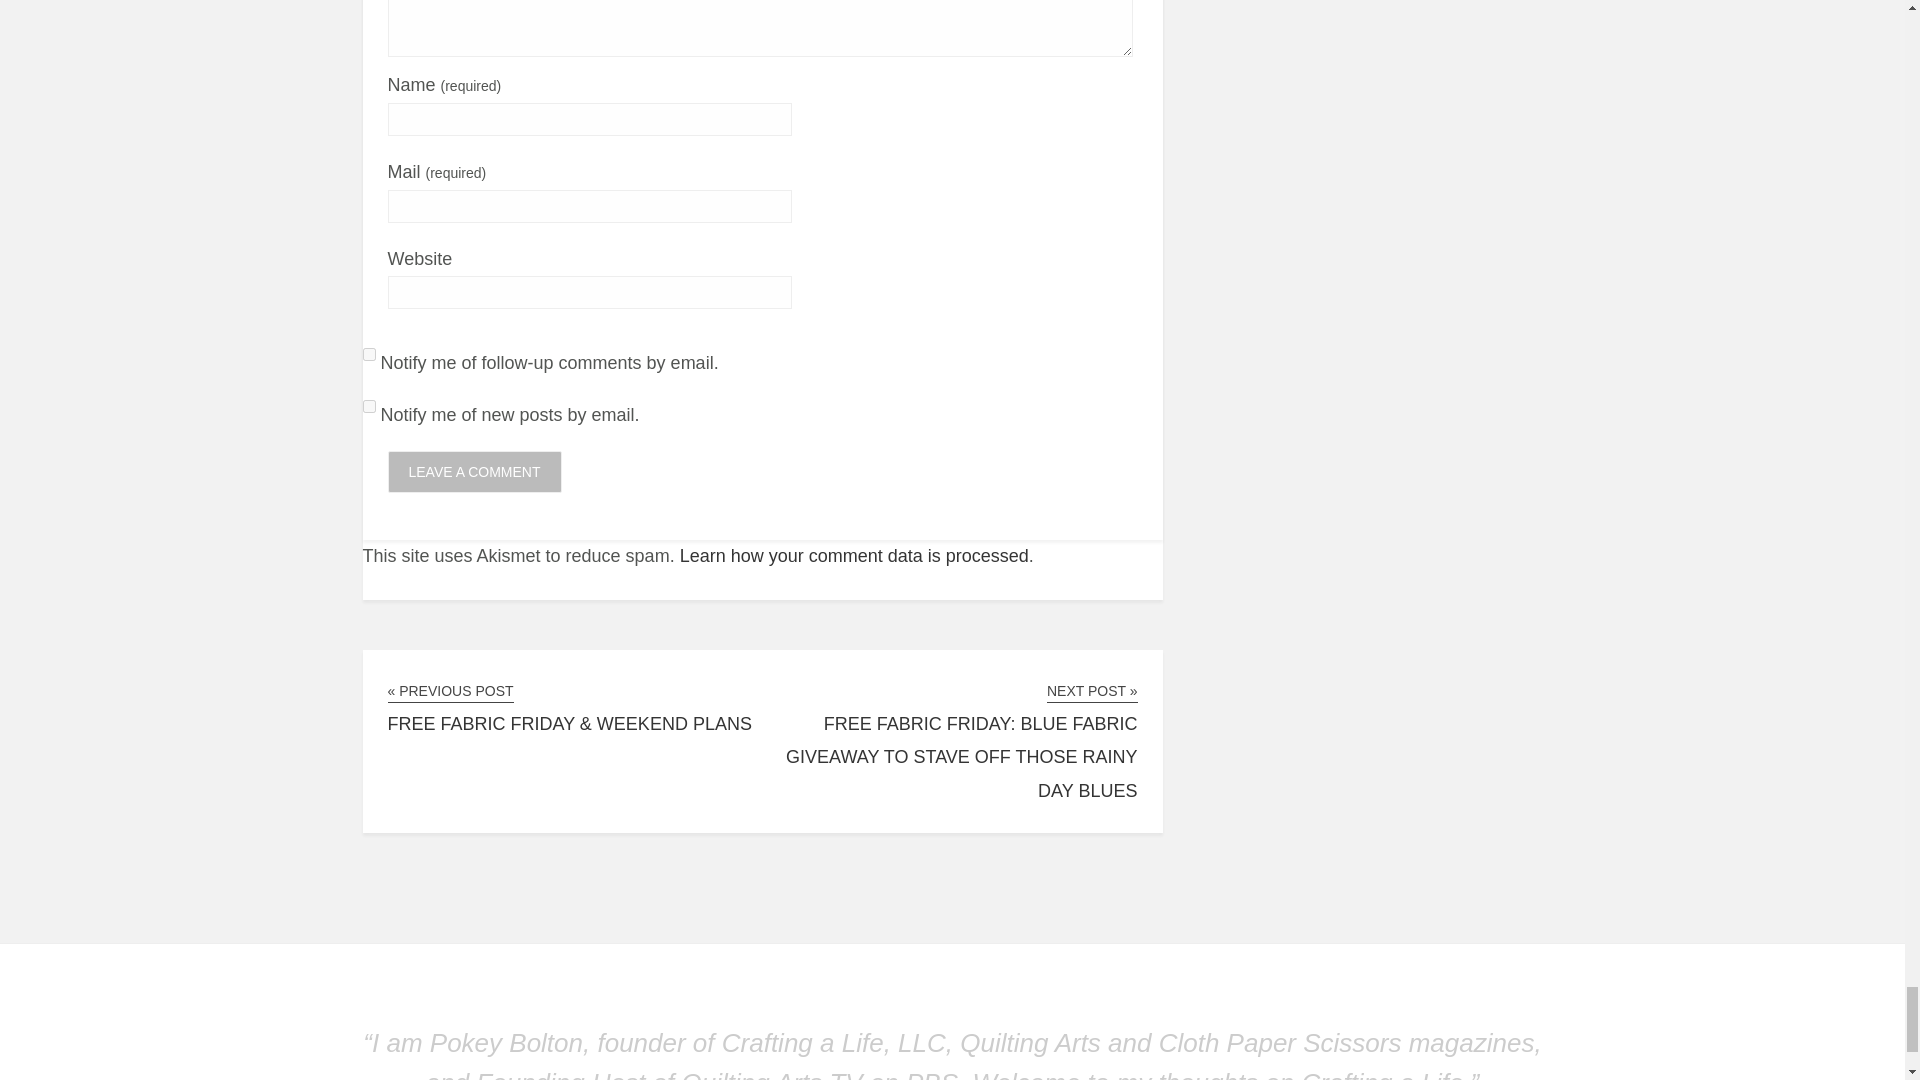 The image size is (1920, 1080). Describe the element at coordinates (368, 354) in the screenshot. I see `subscribe` at that location.